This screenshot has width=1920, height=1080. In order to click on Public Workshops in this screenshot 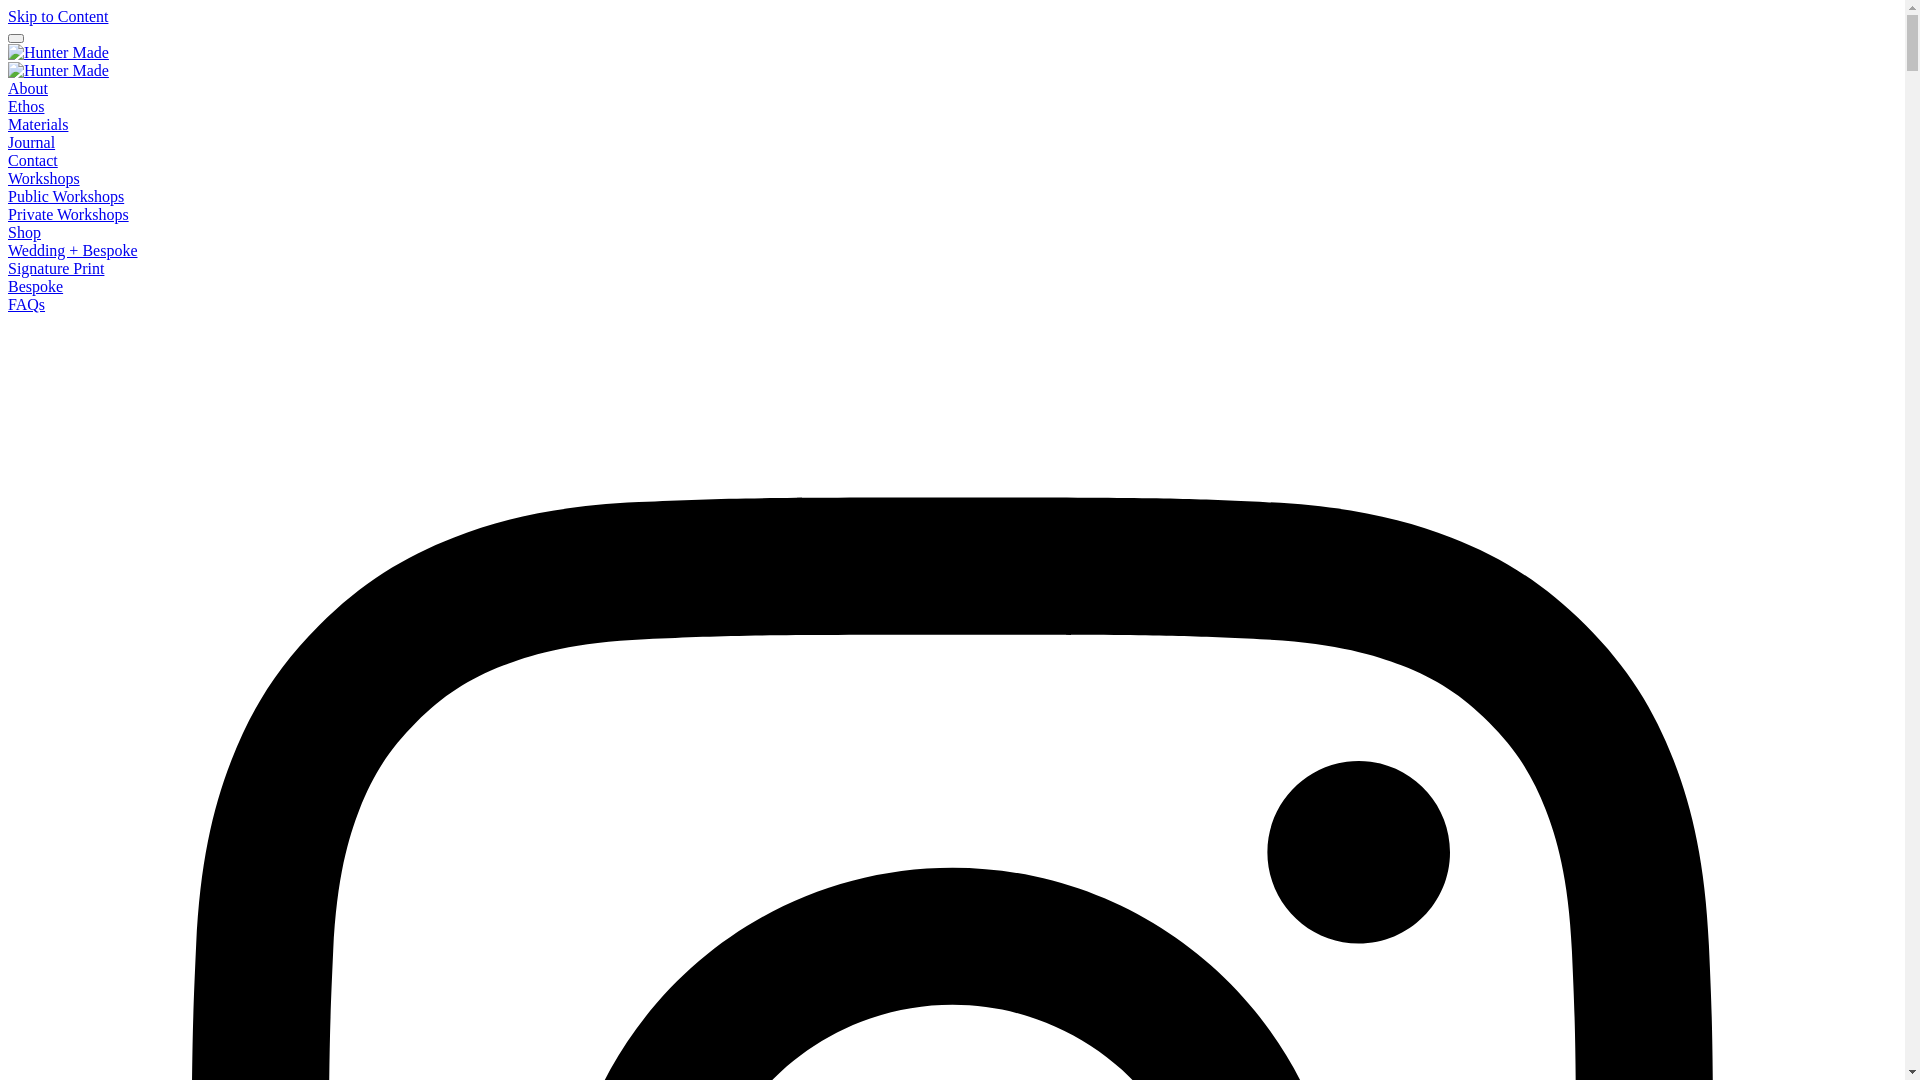, I will do `click(66, 196)`.